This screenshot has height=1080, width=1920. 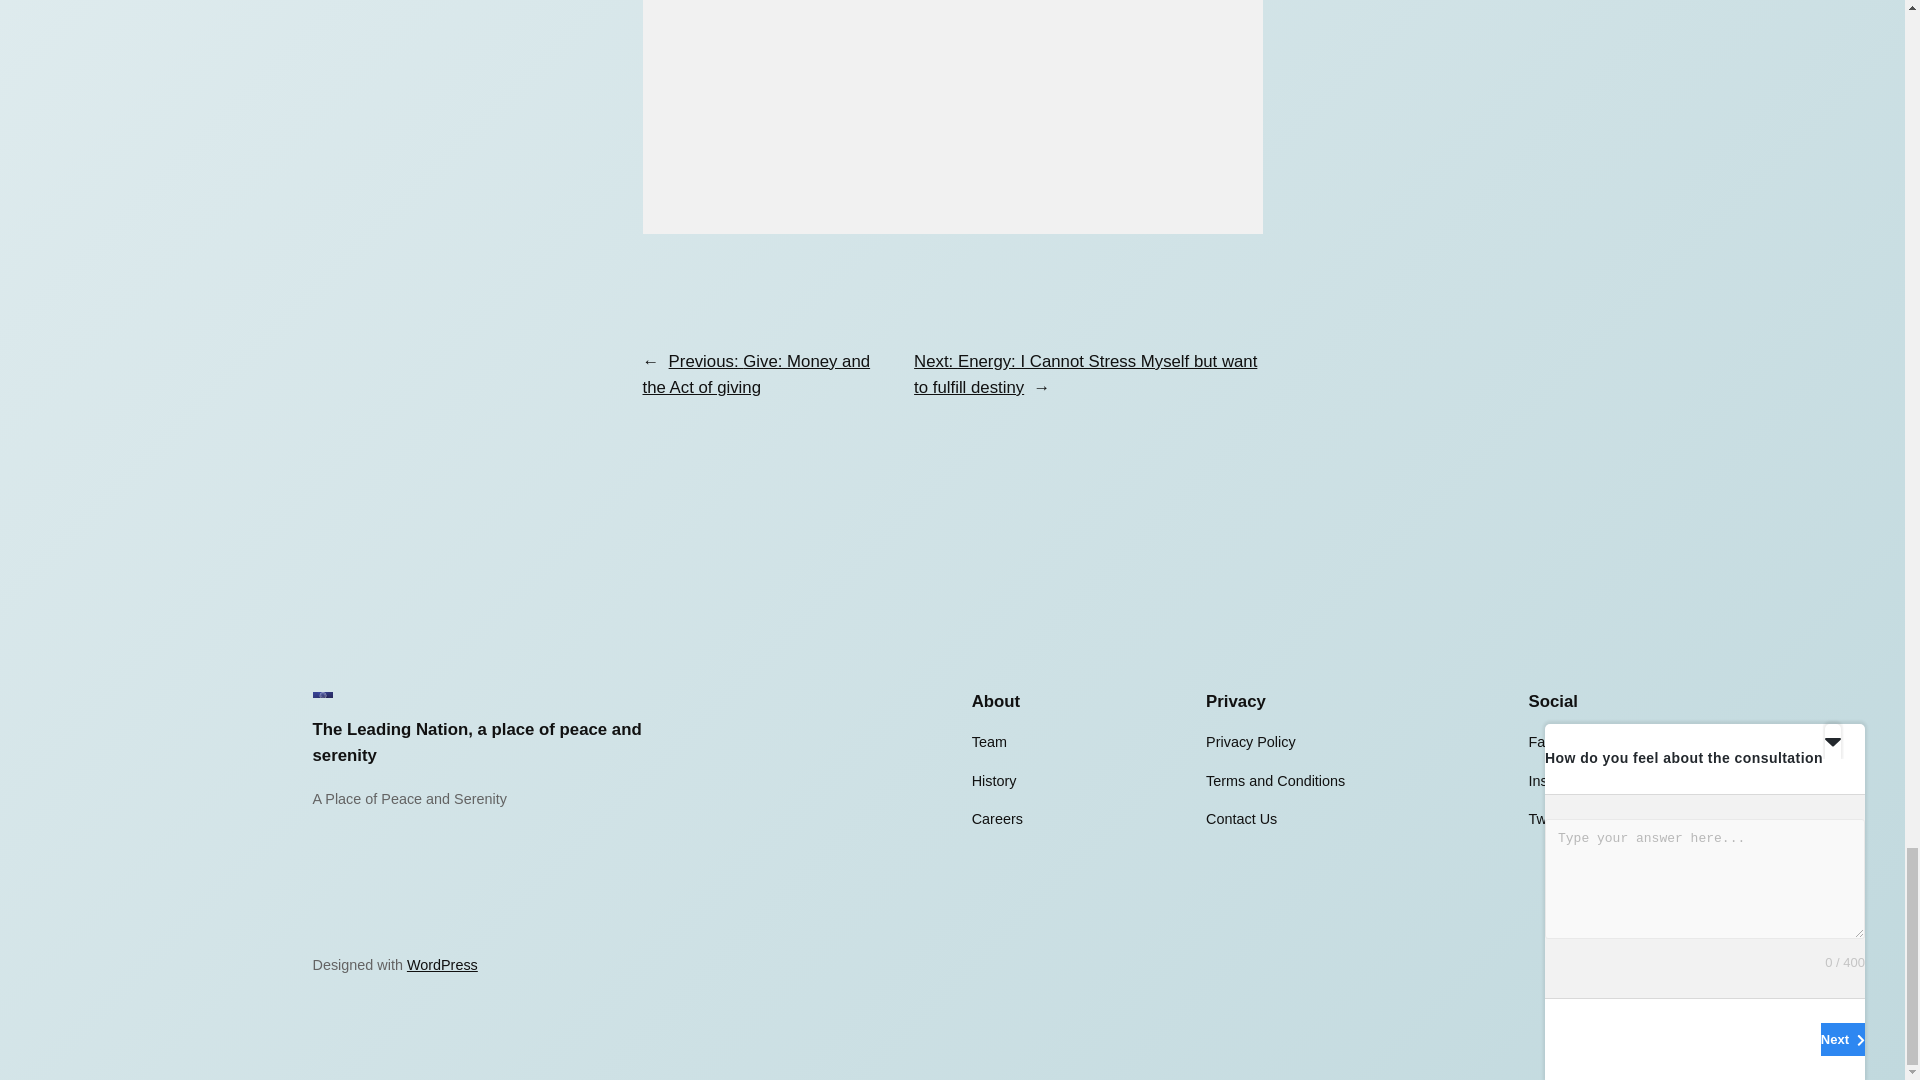 I want to click on Careers, so click(x=997, y=818).